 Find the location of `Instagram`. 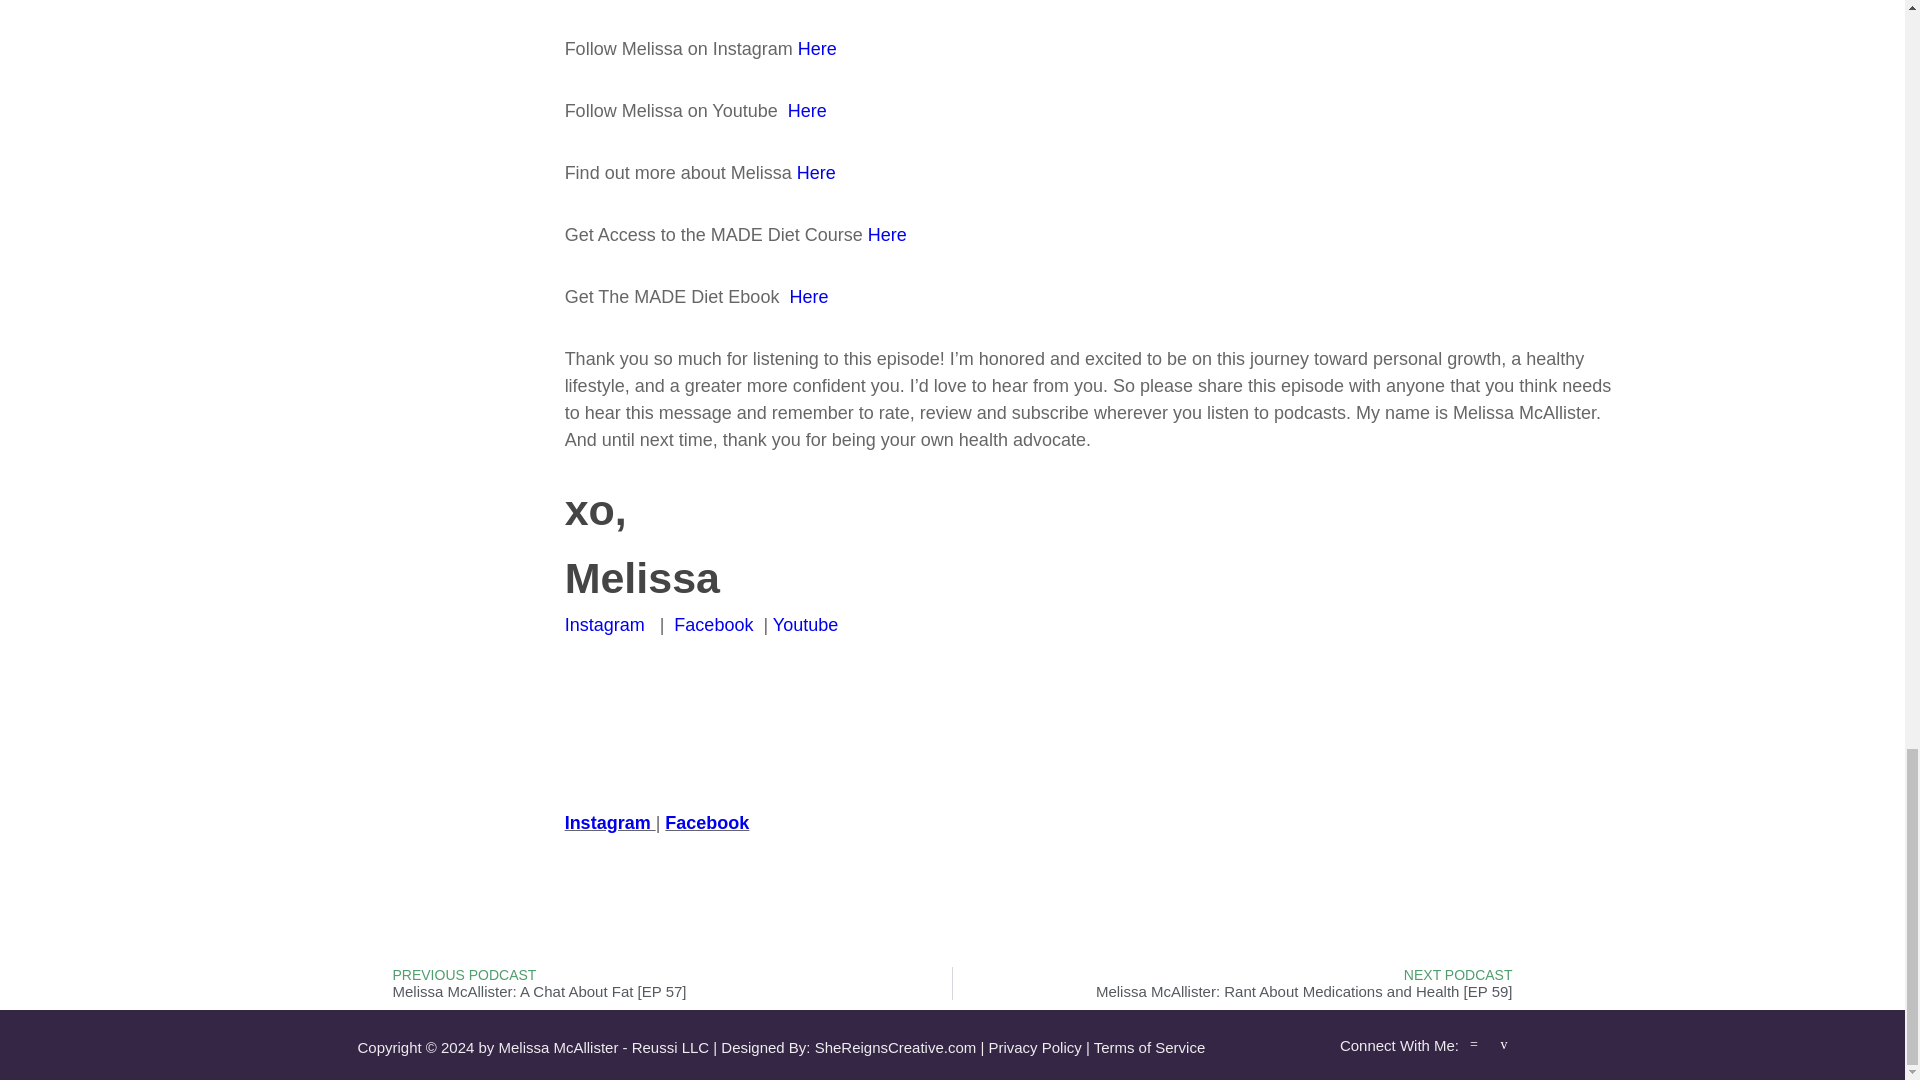

Instagram is located at coordinates (604, 624).